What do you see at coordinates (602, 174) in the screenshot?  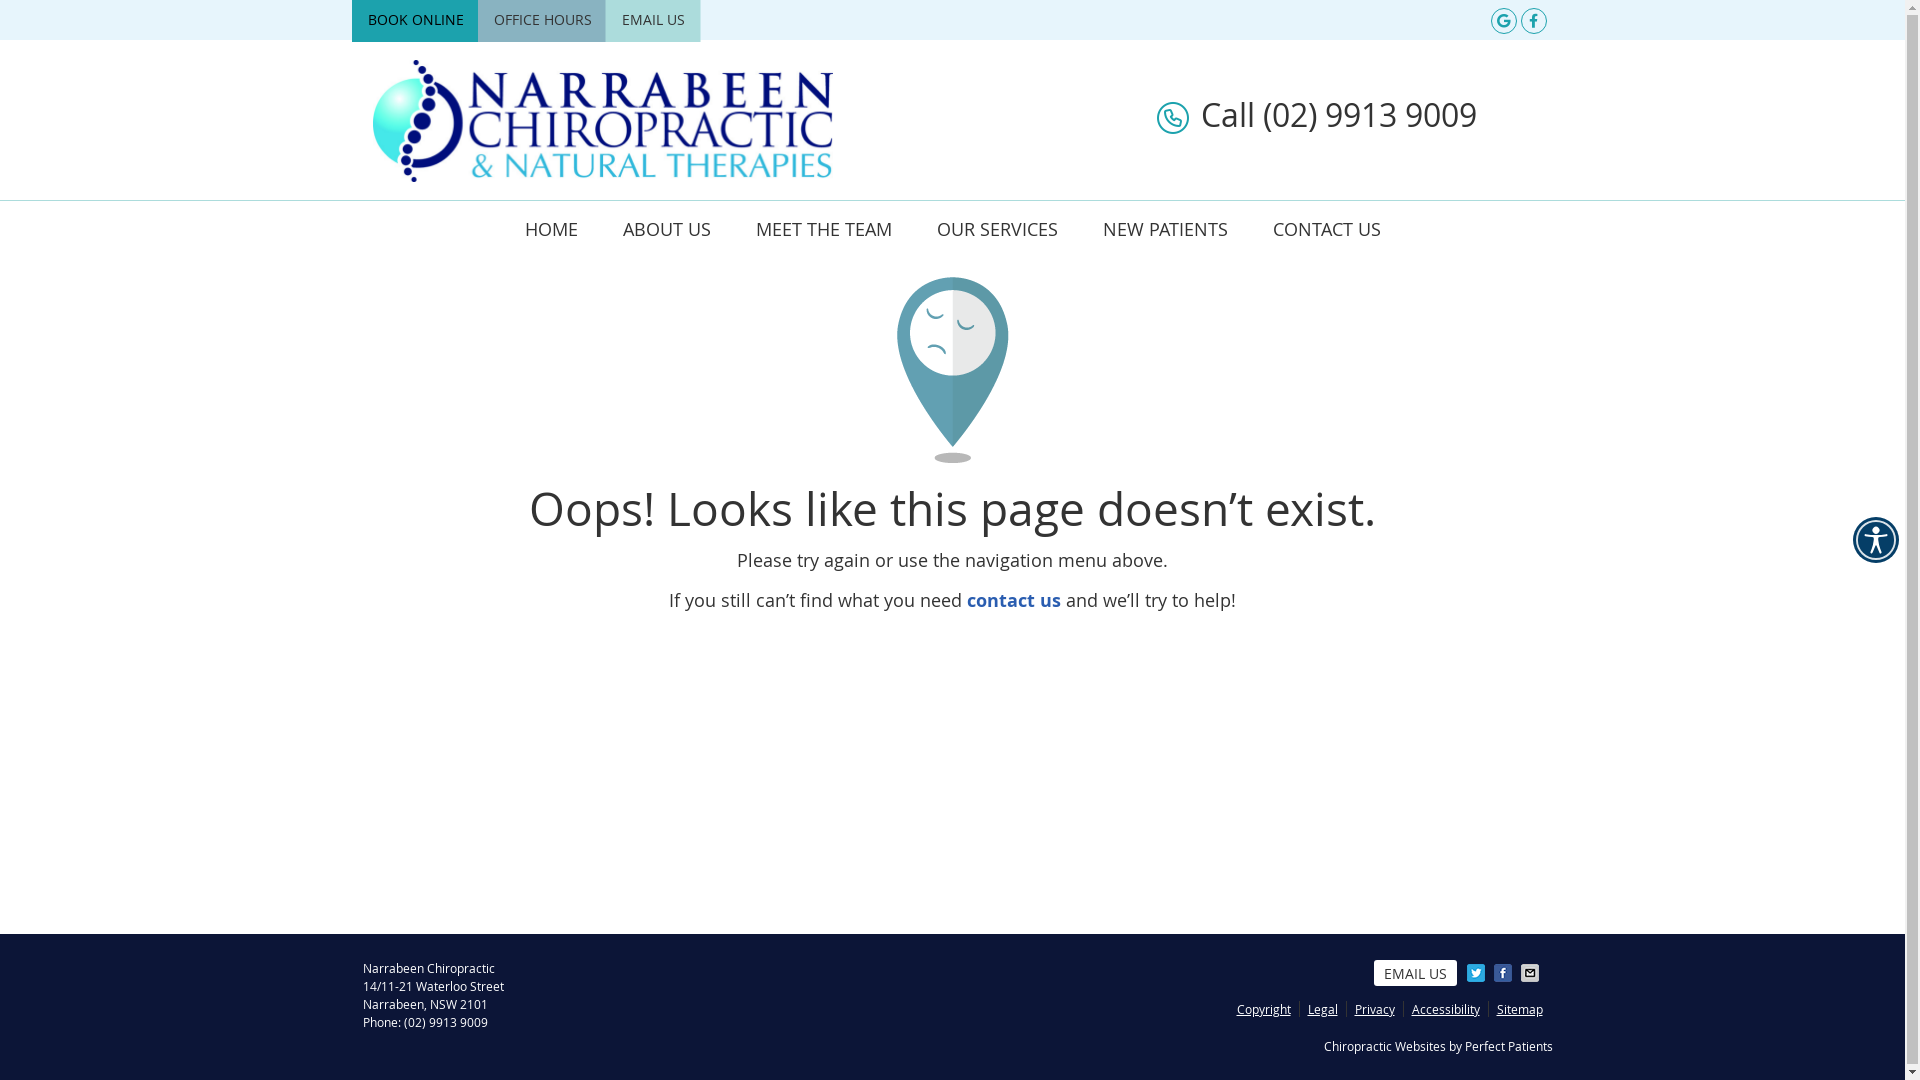 I see `Narrabeen Chiropractic` at bounding box center [602, 174].